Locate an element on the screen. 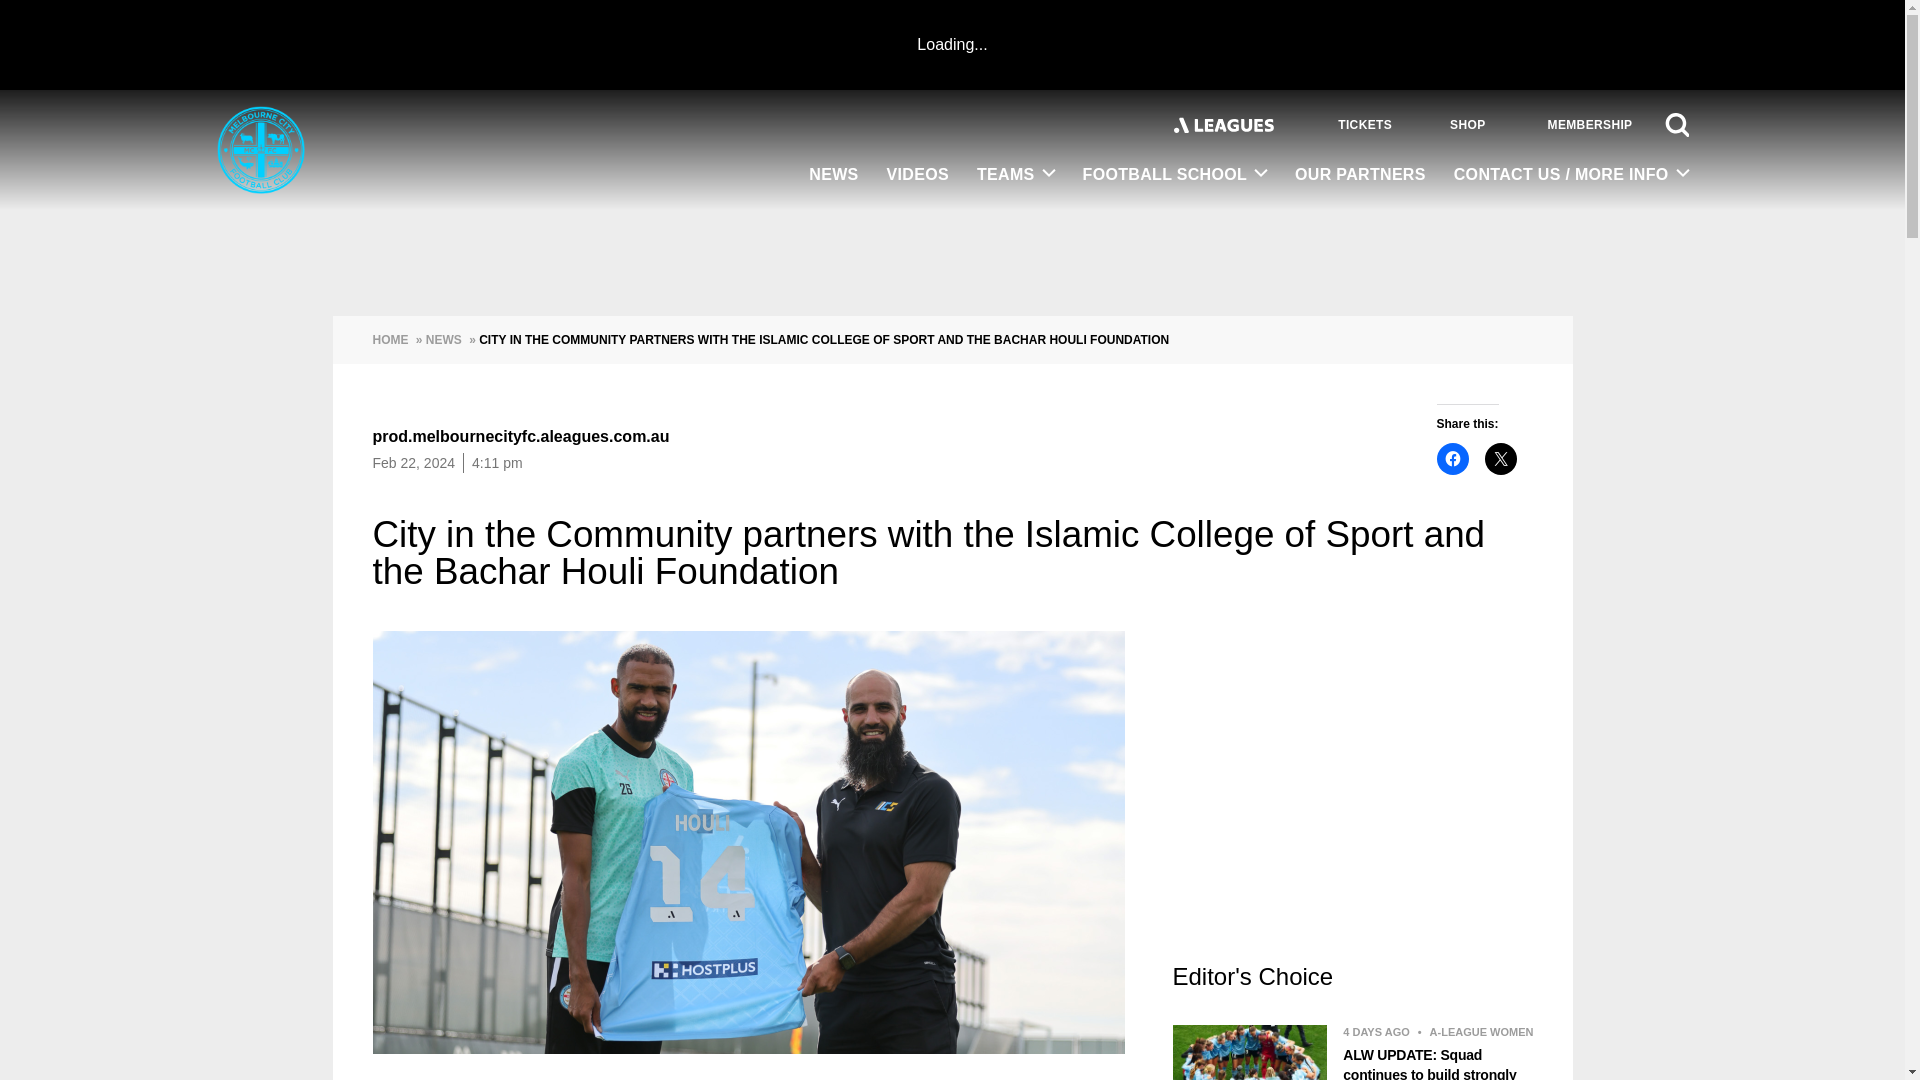  Click to share on Facebook is located at coordinates (1452, 458).